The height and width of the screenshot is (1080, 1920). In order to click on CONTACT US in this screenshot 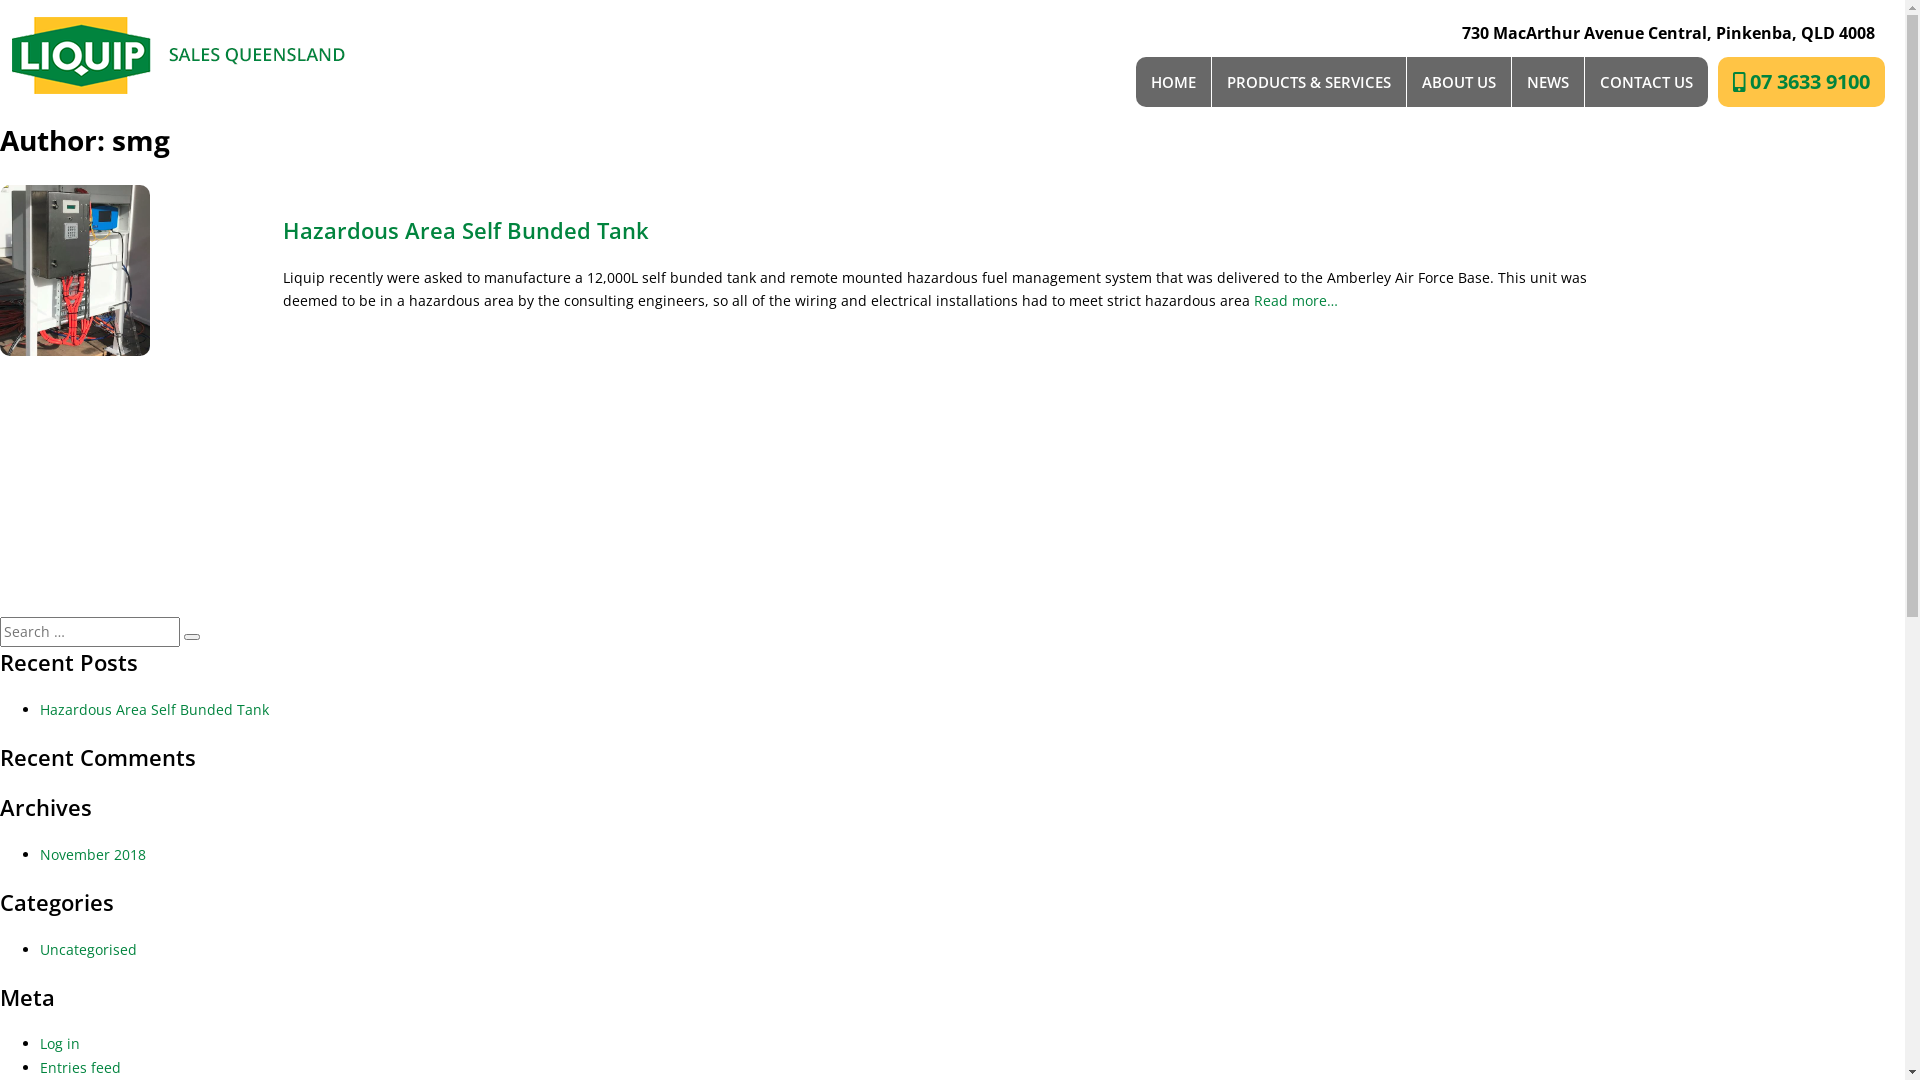, I will do `click(1646, 82)`.